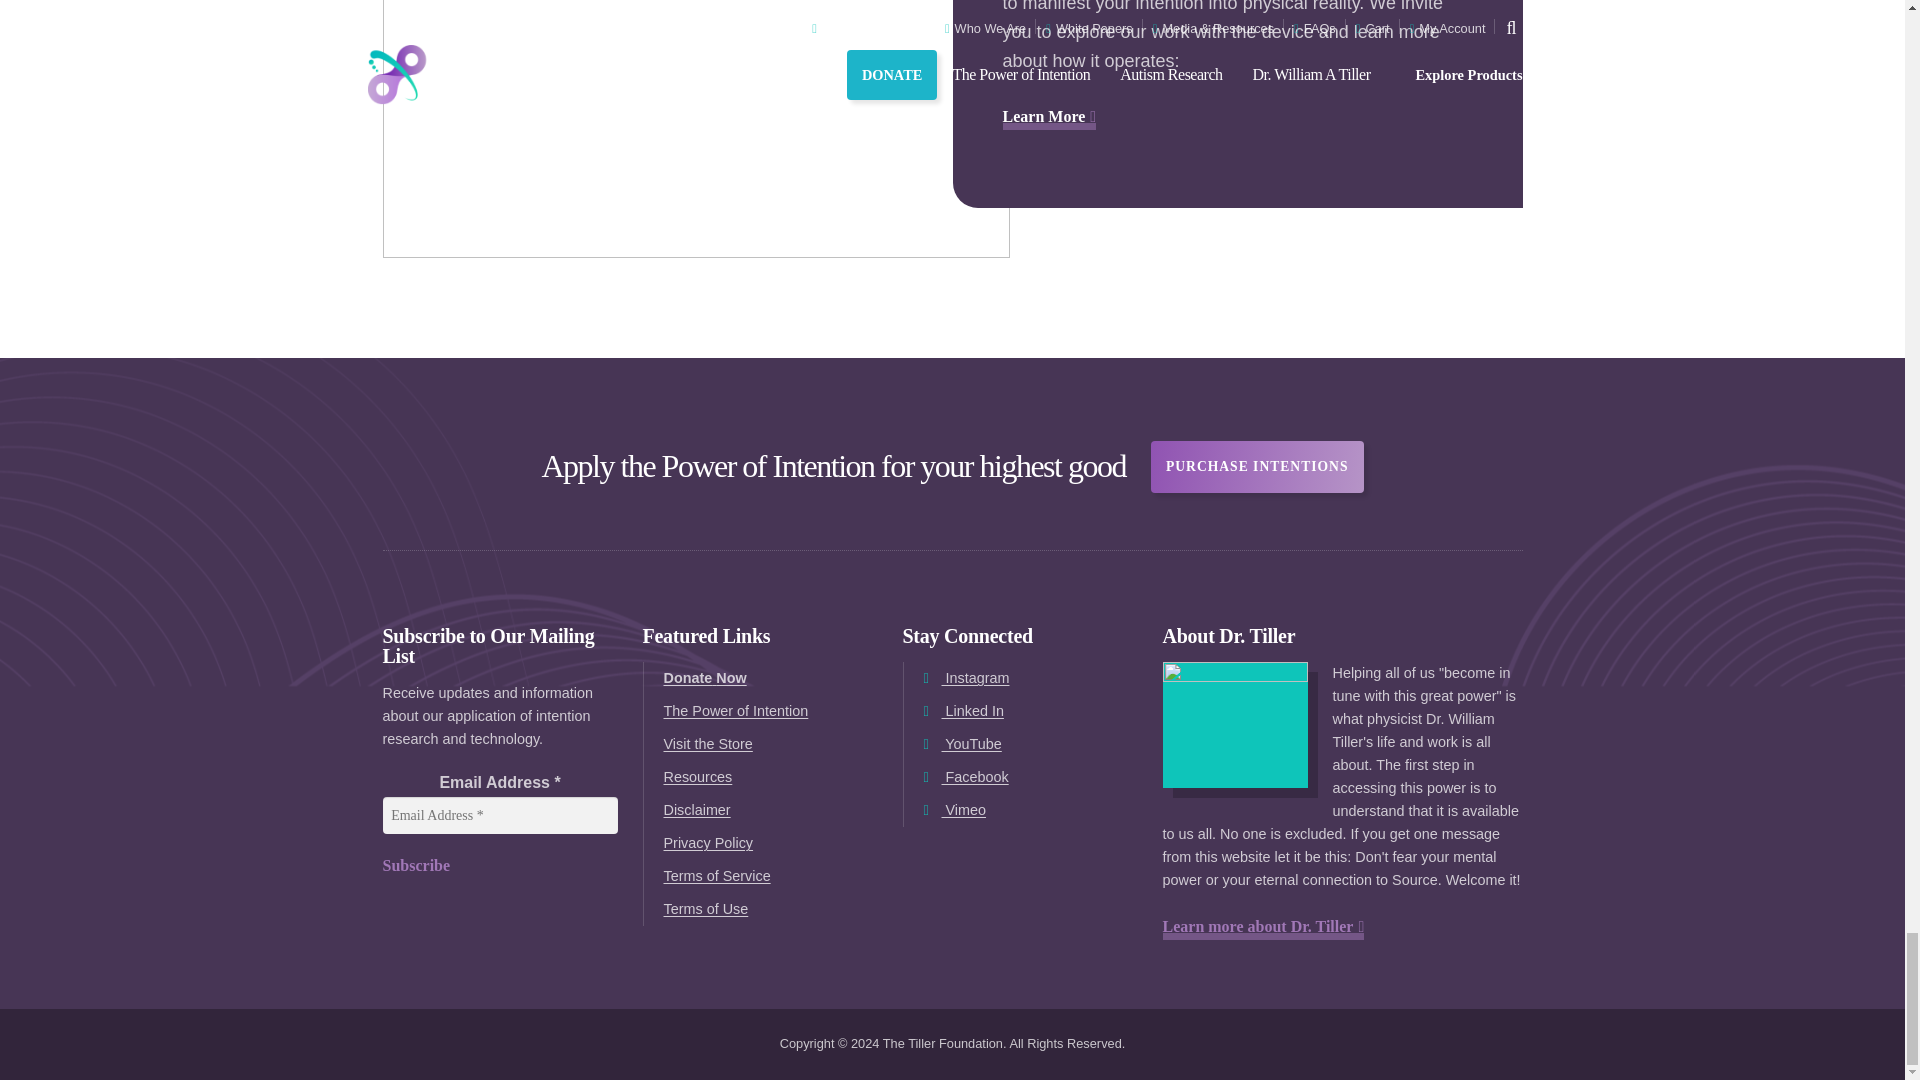 Image resolution: width=1920 pixels, height=1080 pixels. I want to click on Visit the Store, so click(768, 744).